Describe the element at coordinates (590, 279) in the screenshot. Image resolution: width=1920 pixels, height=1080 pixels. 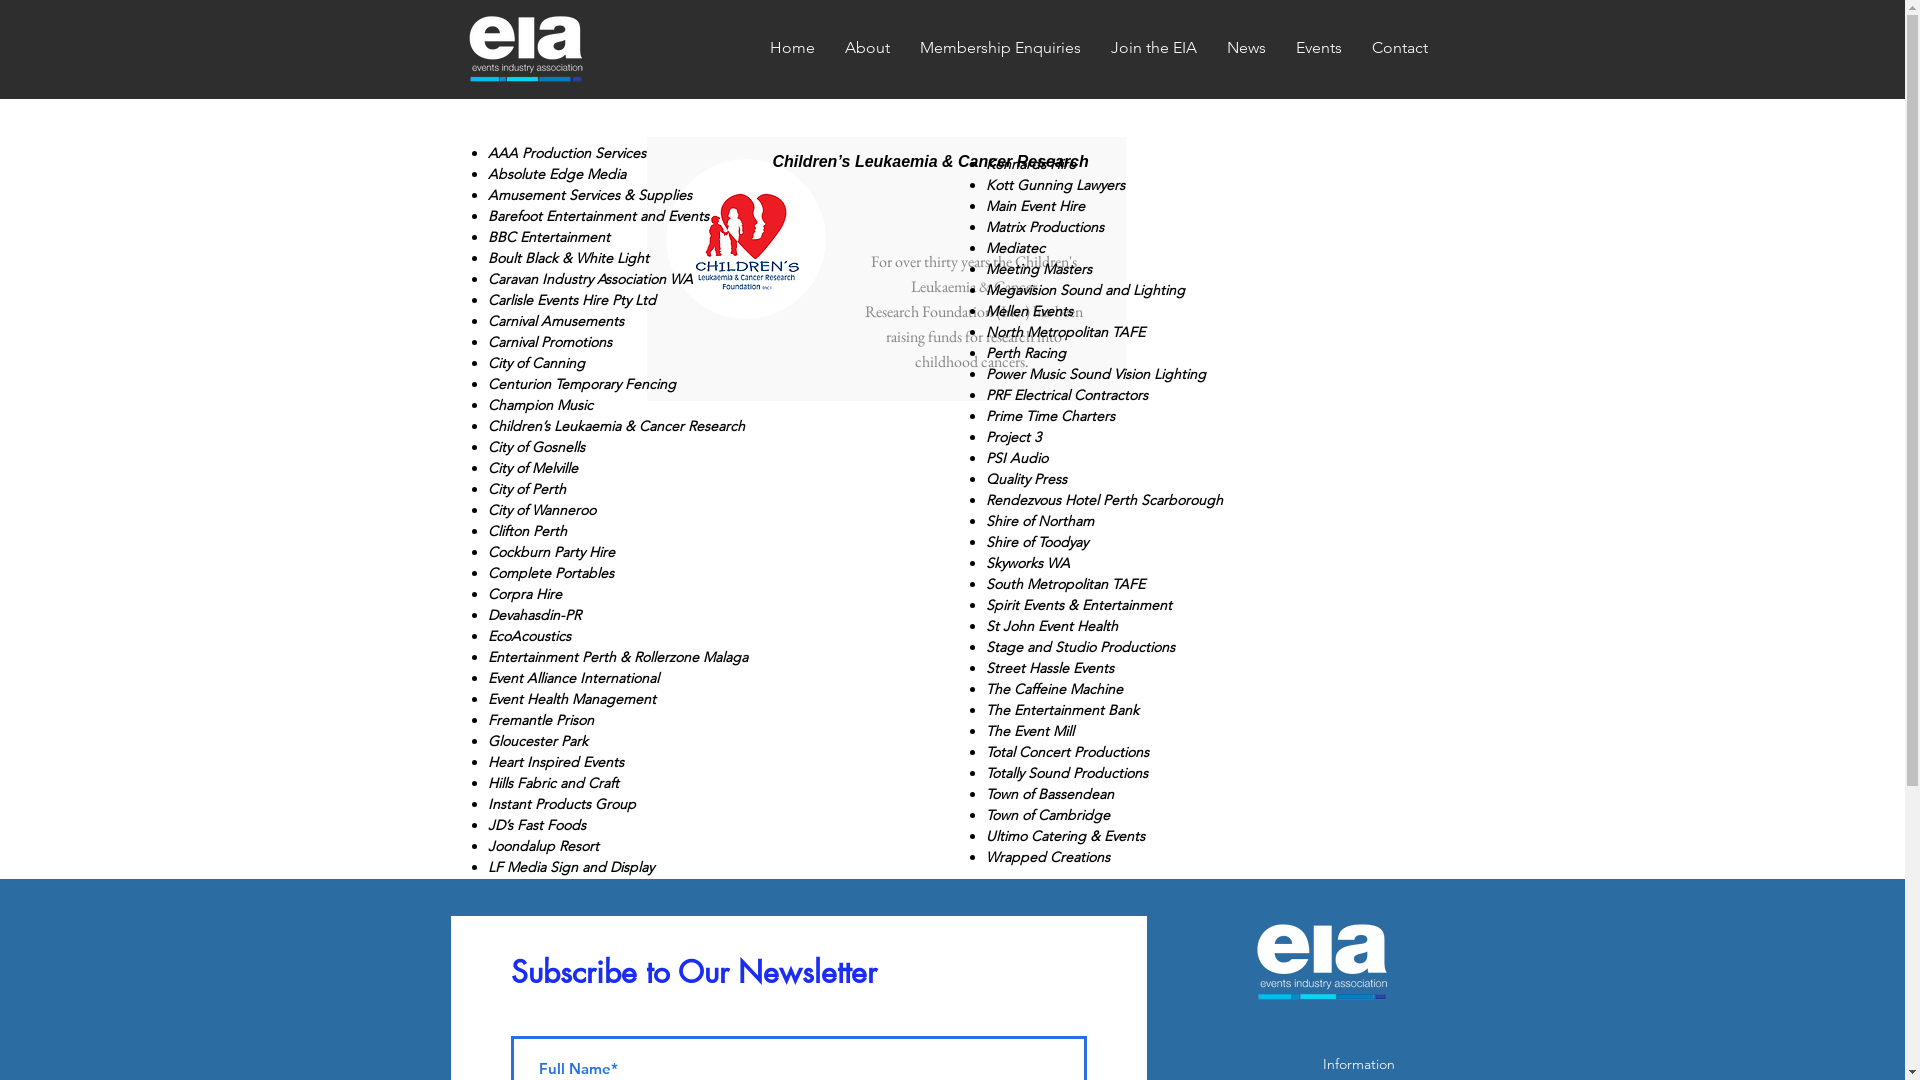
I see `Caravan Industry Association WA` at that location.